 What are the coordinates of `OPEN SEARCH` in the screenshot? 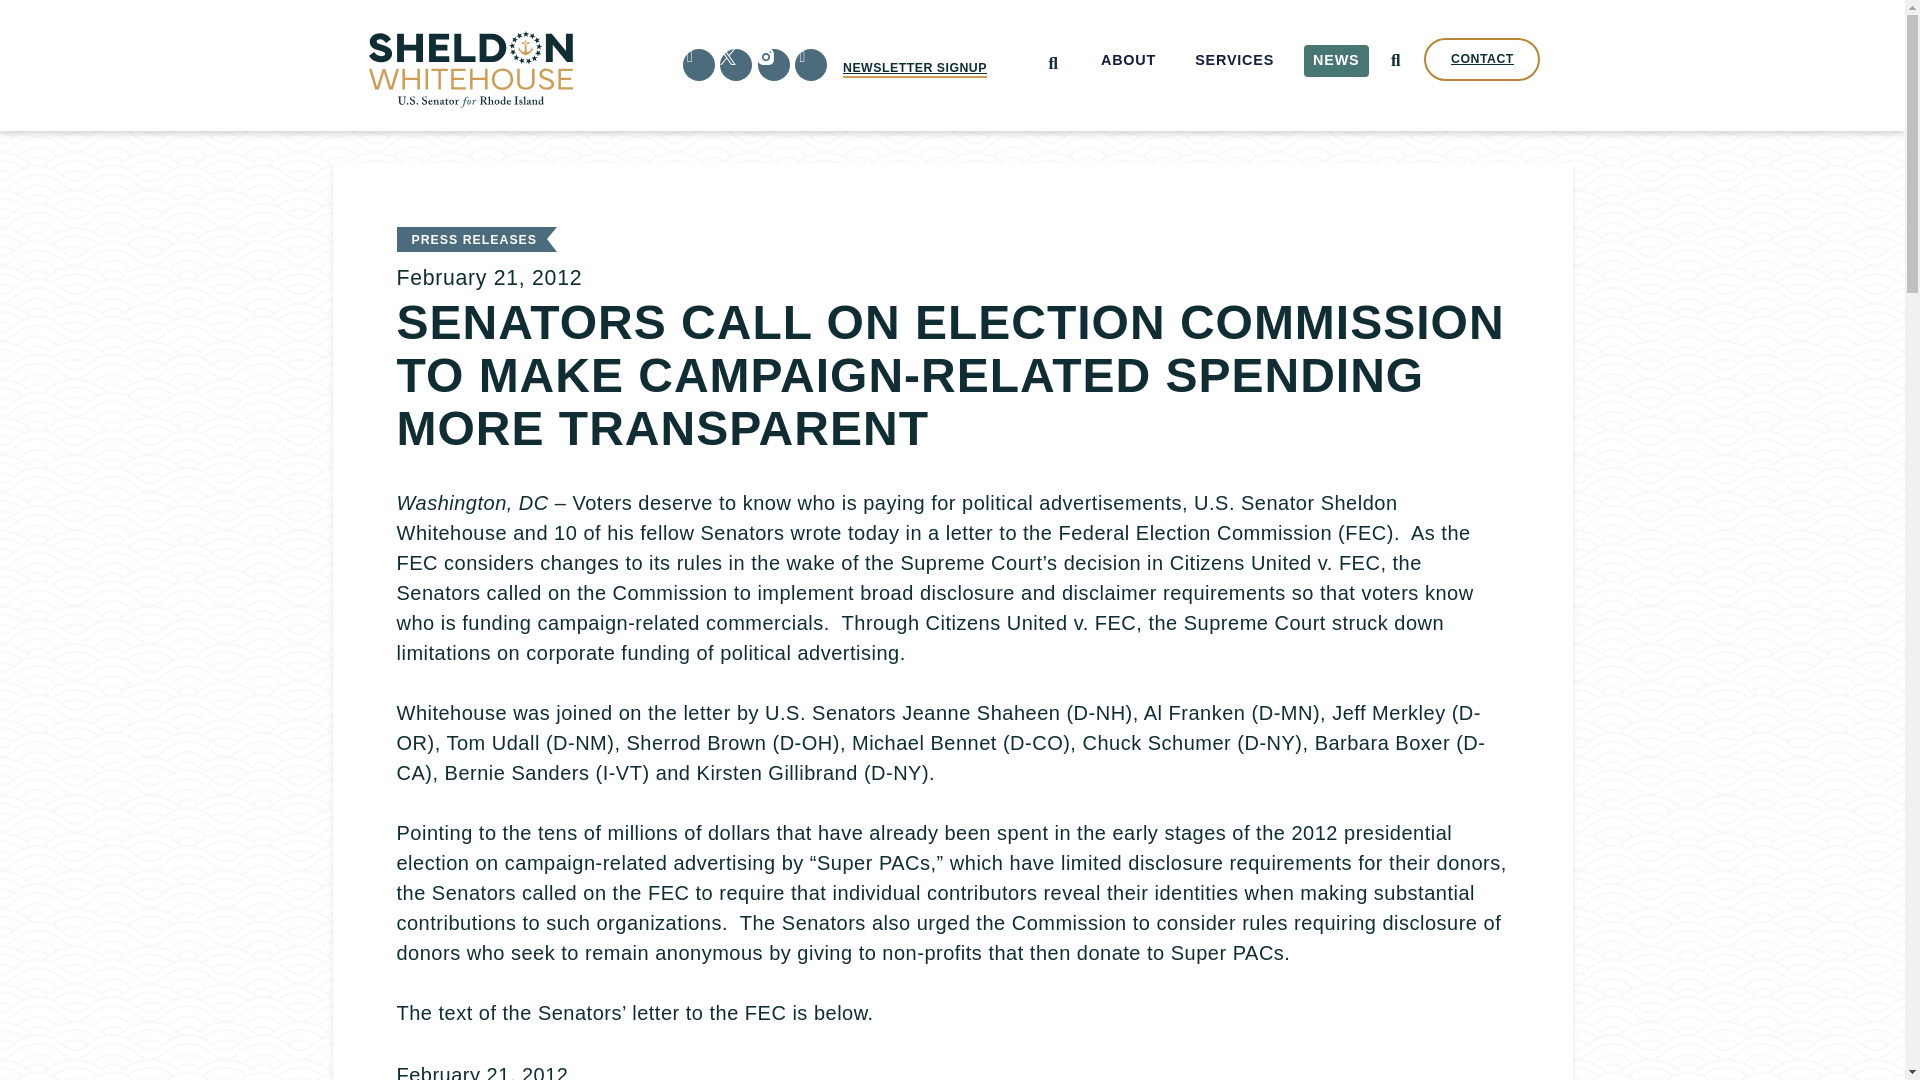 It's located at (1394, 61).